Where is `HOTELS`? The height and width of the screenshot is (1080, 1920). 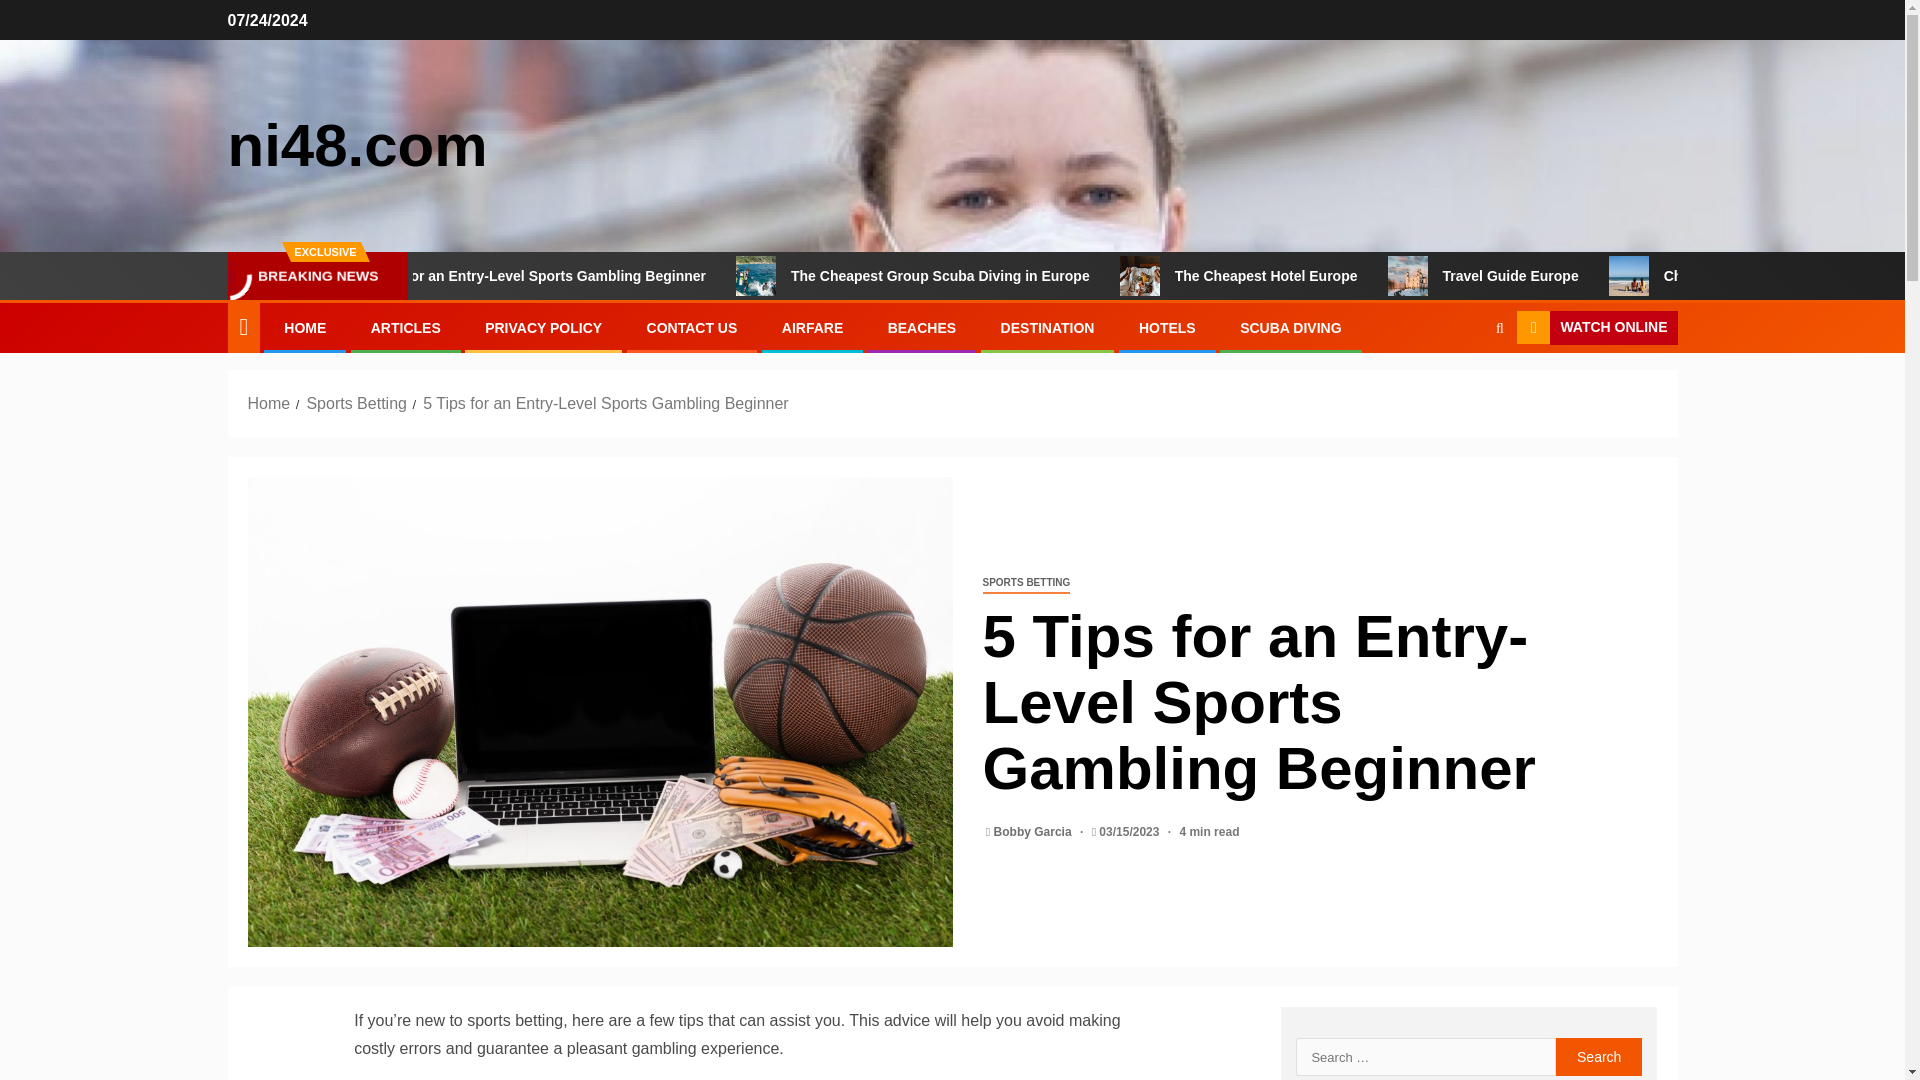
HOTELS is located at coordinates (1167, 327).